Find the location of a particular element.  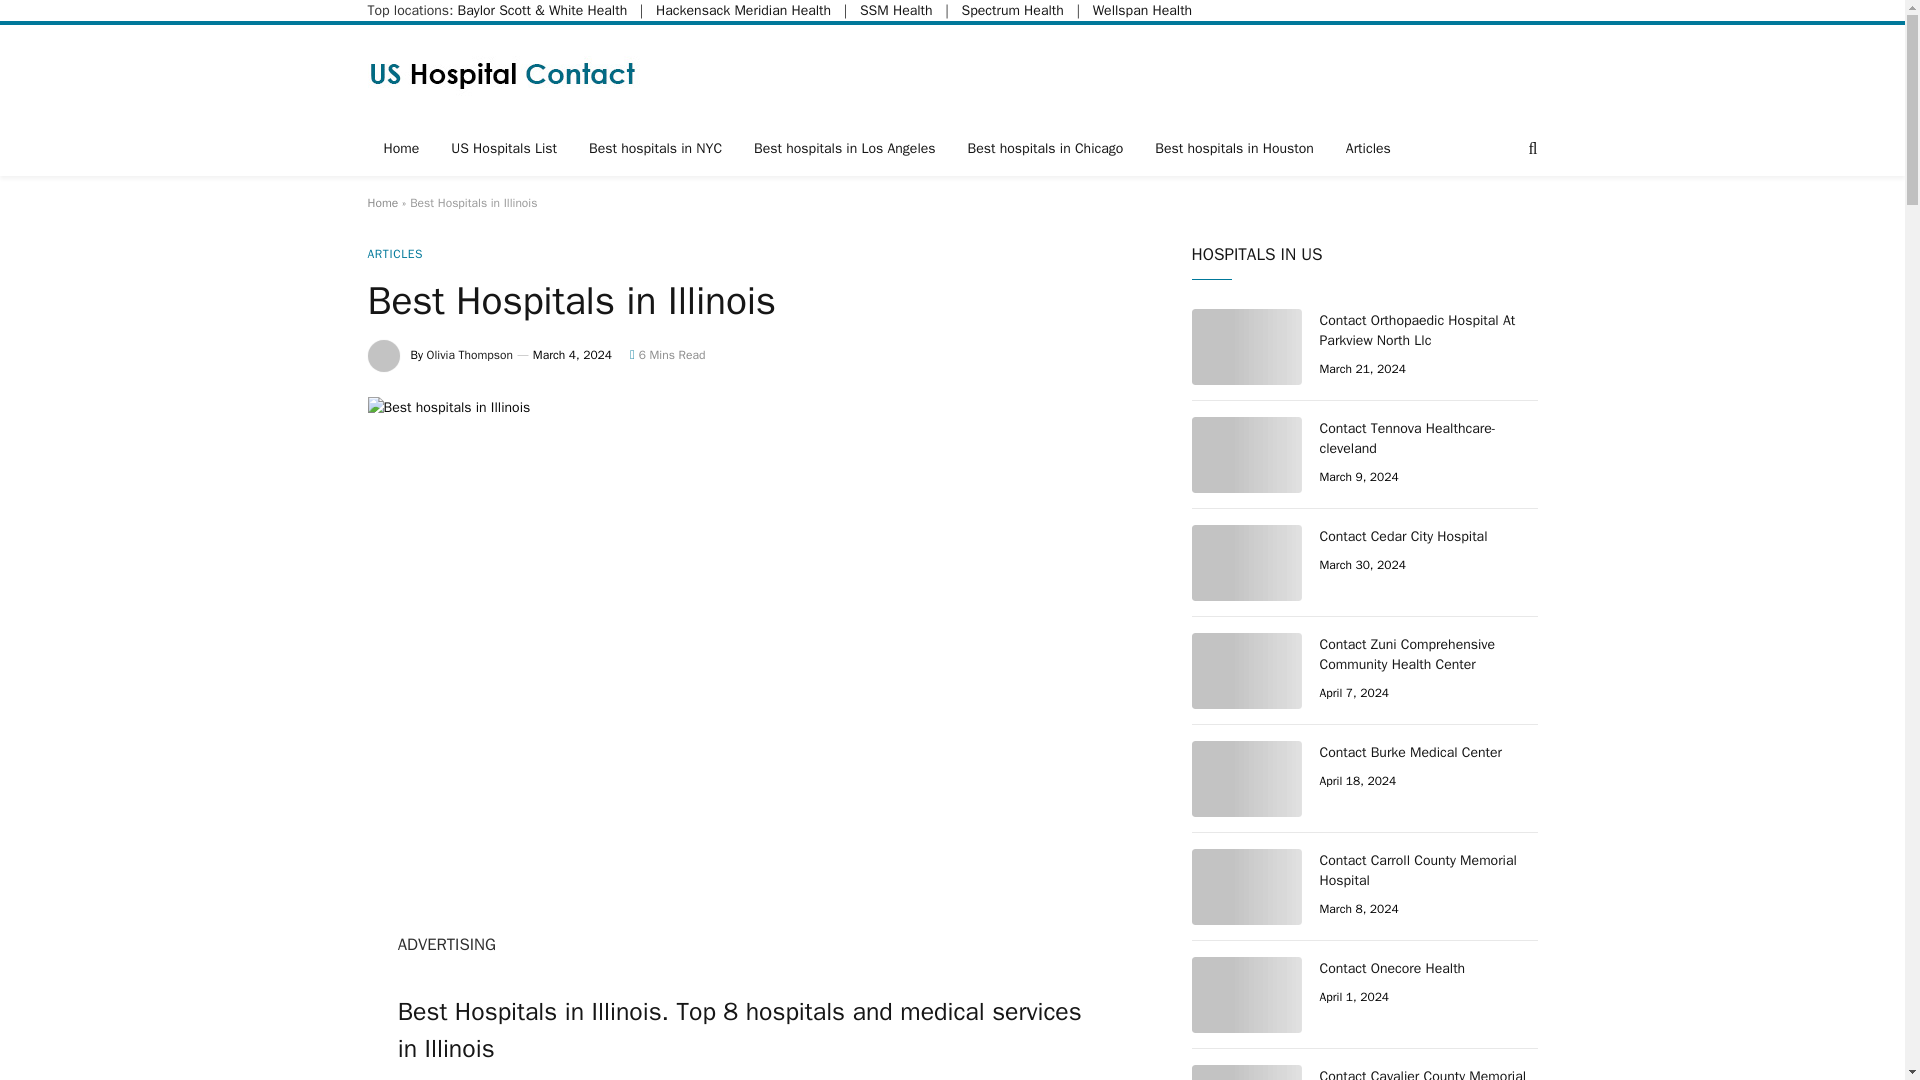

Best hospitals in Los Angeles is located at coordinates (844, 149).